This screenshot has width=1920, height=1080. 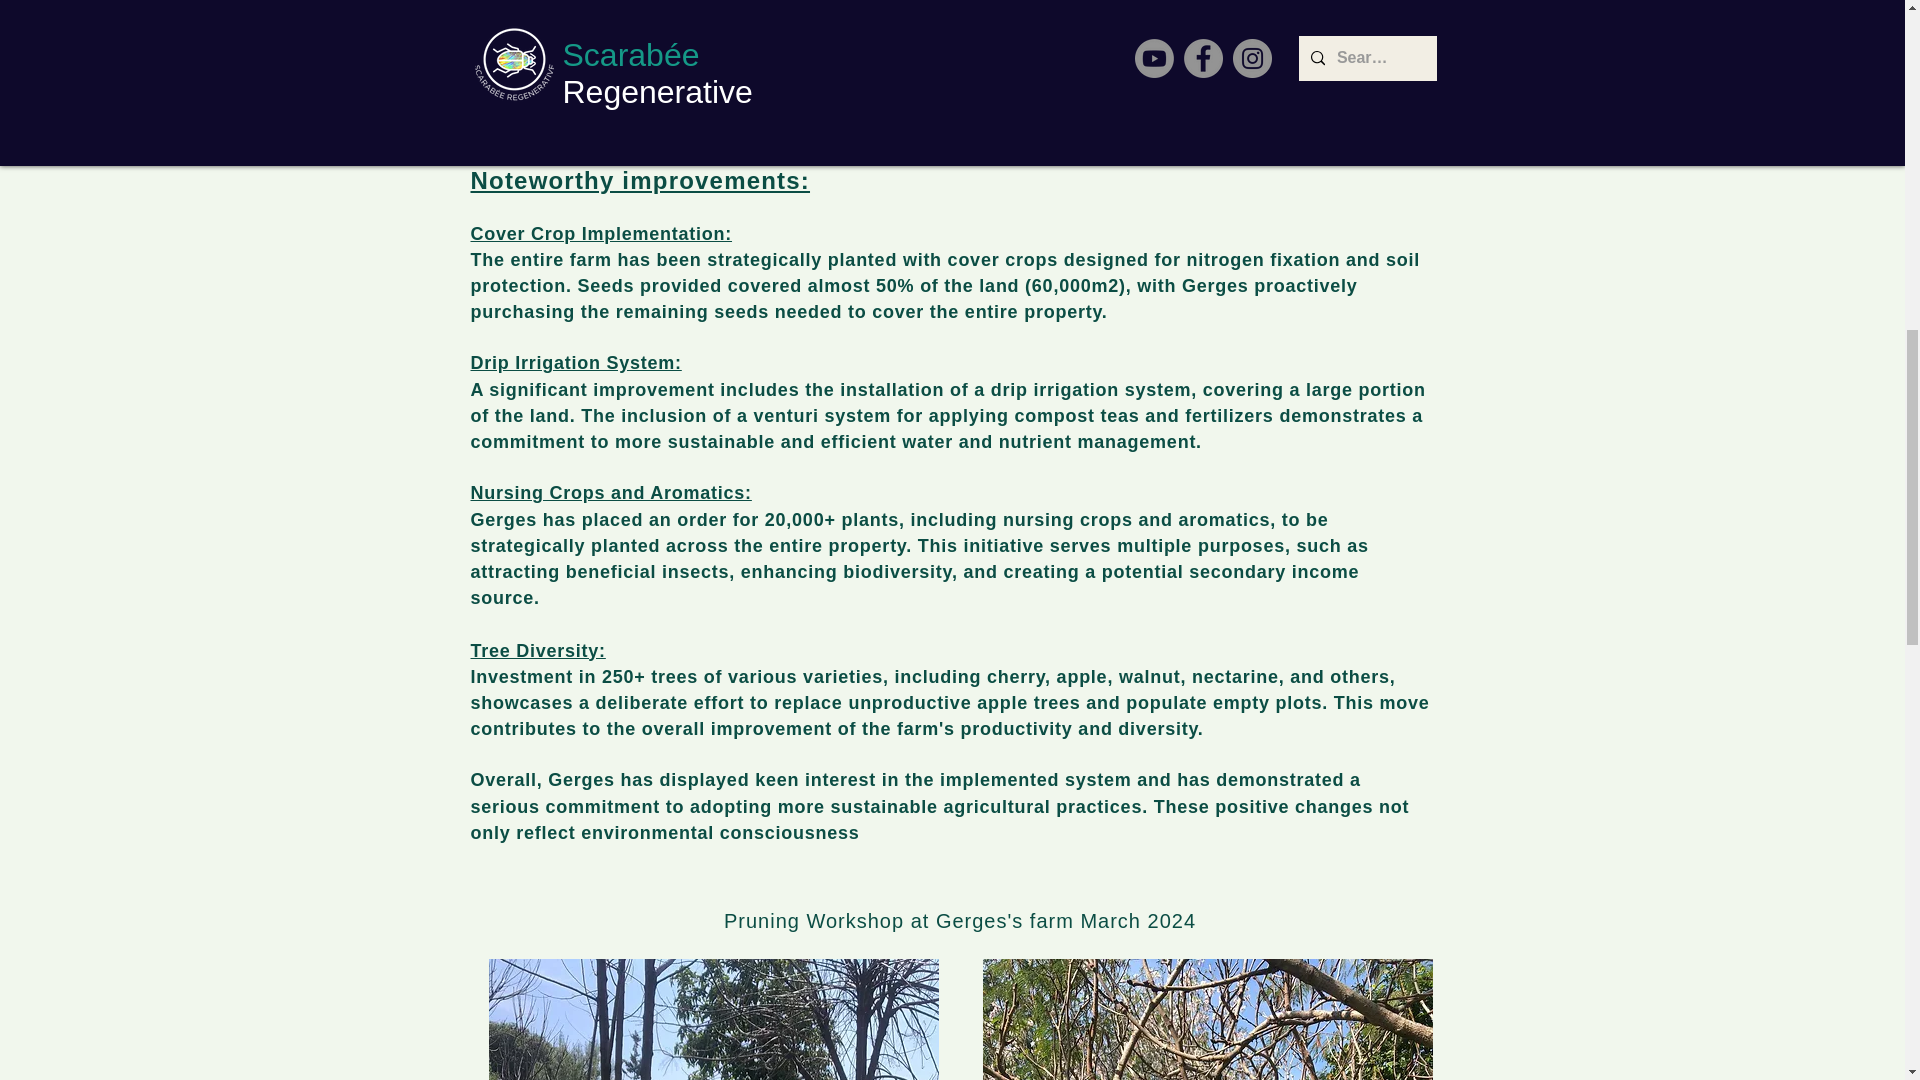 What do you see at coordinates (953, 52) in the screenshot?
I see `7618fc03-ac74-4faa-8907-868d3a5458c2.jpg` at bounding box center [953, 52].